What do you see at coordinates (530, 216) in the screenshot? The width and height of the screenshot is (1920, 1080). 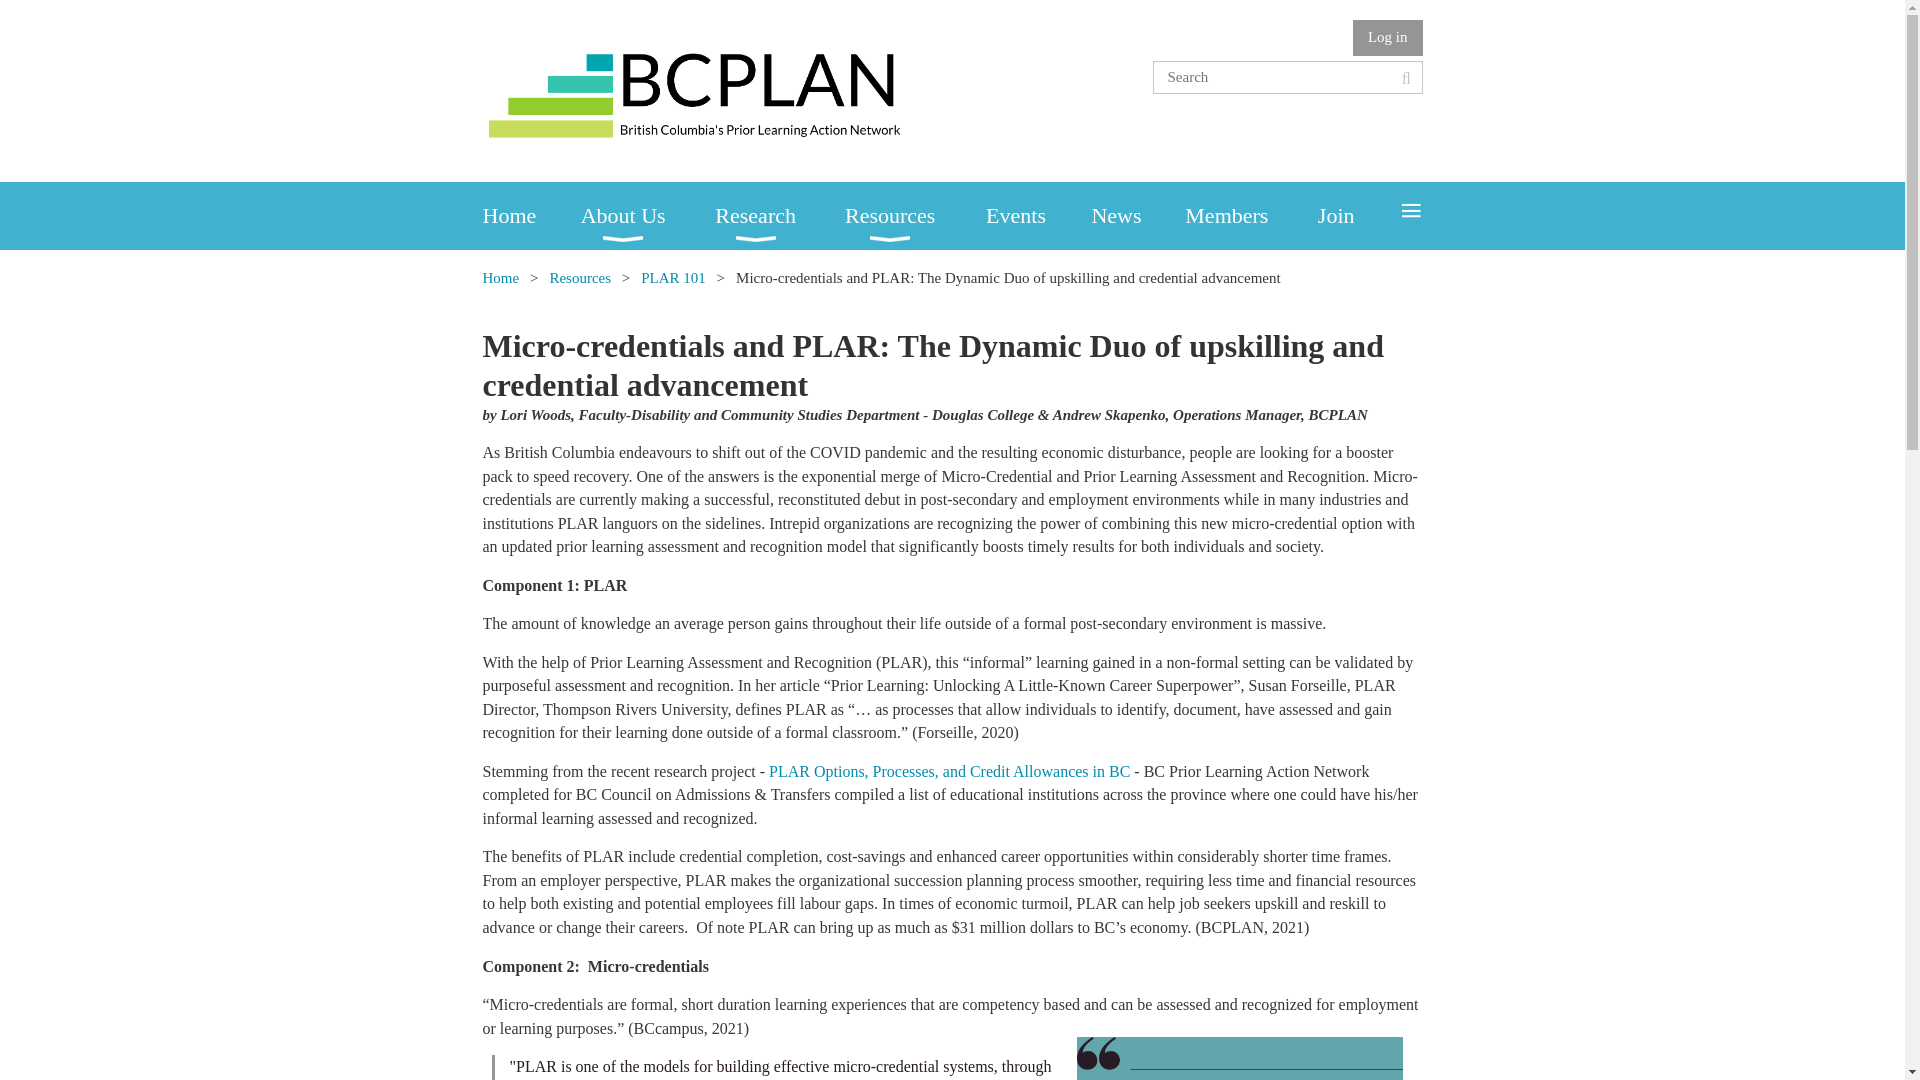 I see `Home` at bounding box center [530, 216].